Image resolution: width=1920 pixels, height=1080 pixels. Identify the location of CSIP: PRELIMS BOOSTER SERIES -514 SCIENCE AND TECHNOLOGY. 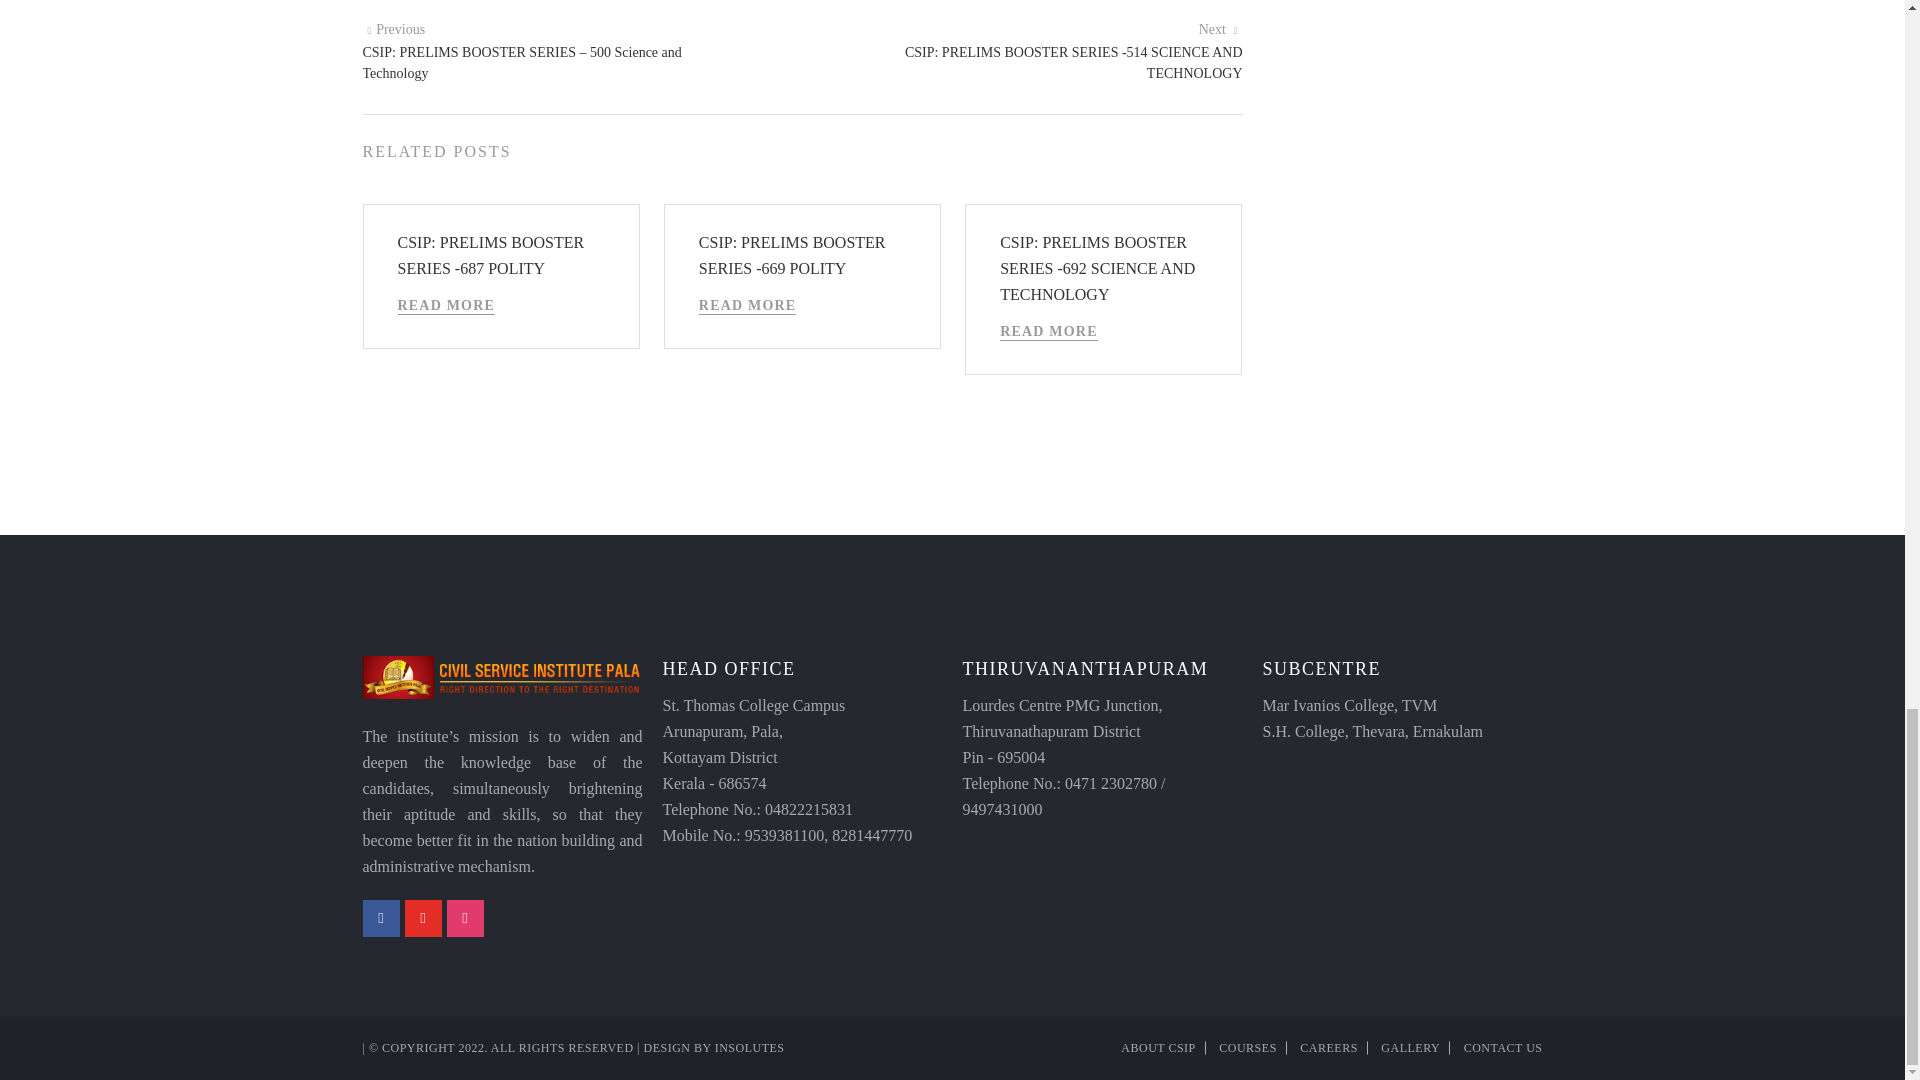
(1220, 28).